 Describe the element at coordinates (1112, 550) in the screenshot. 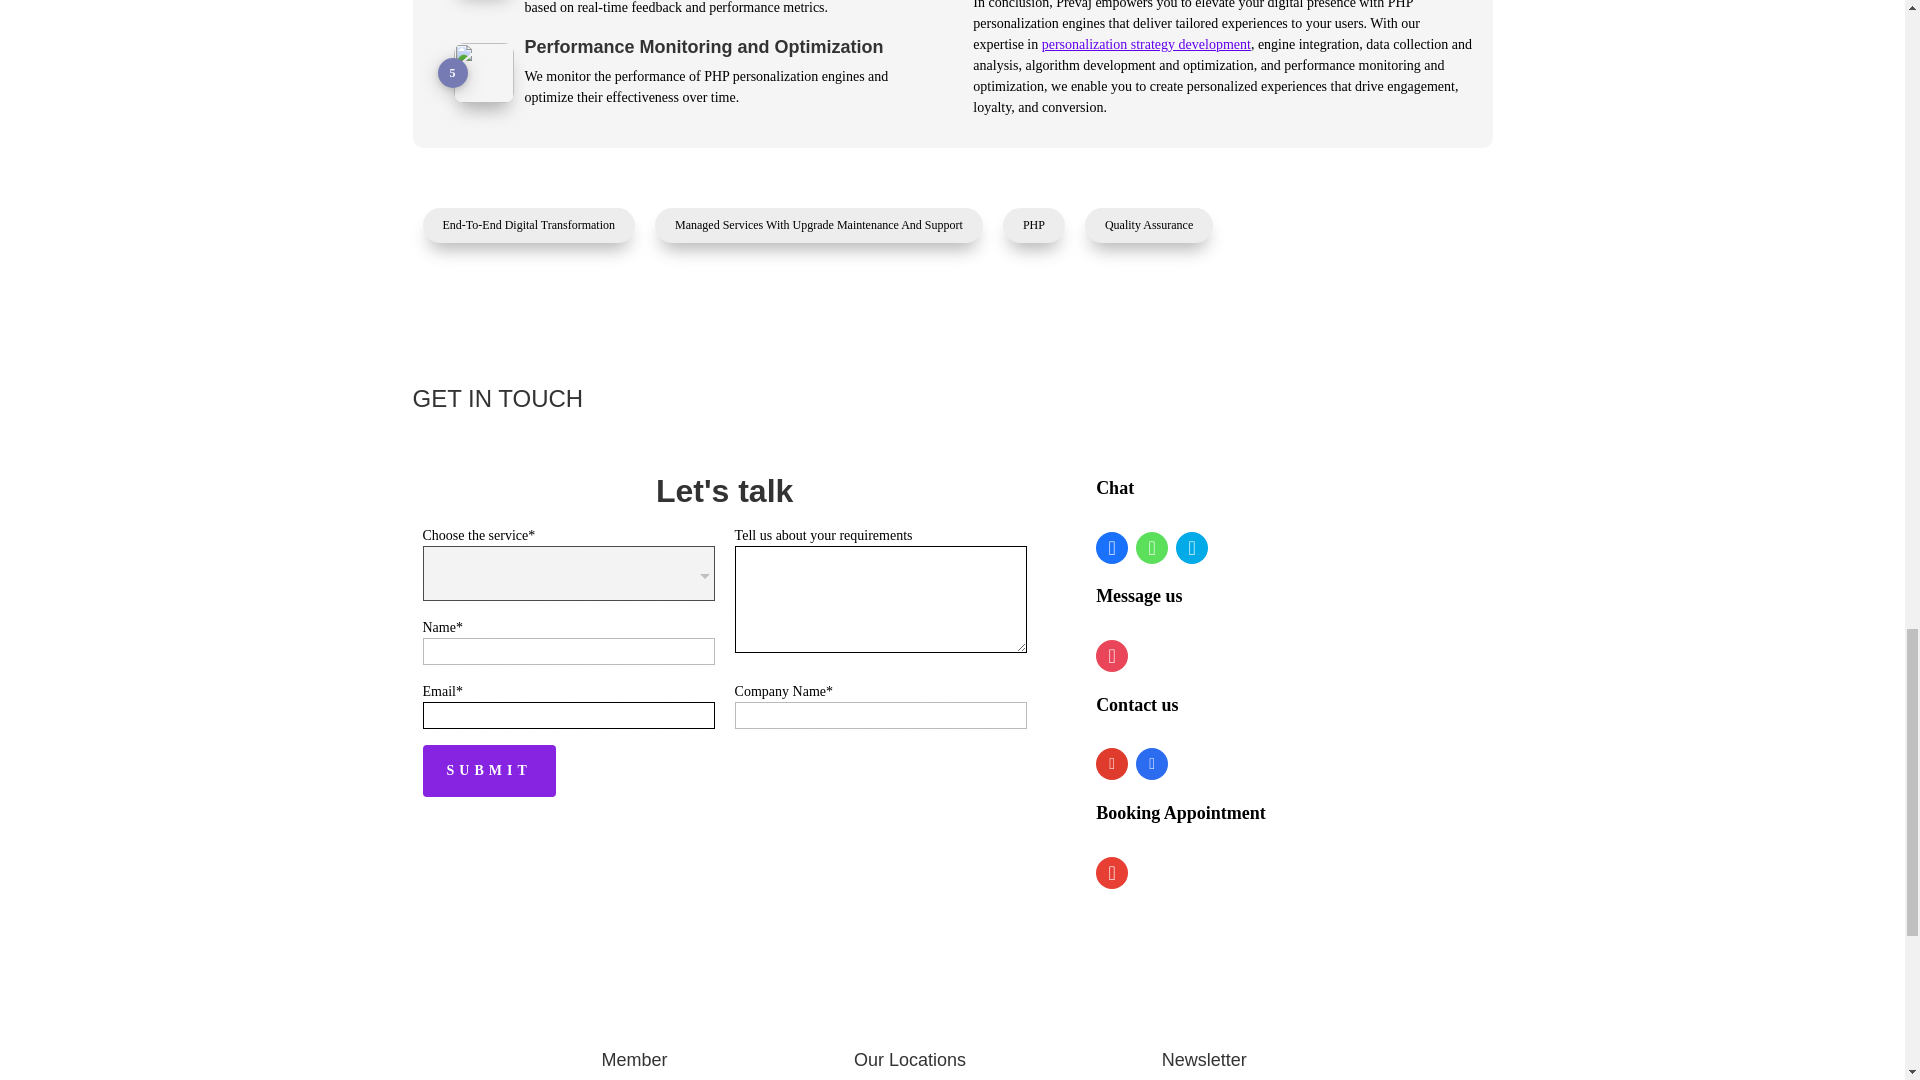

I see `Chat with us on Facebook` at that location.